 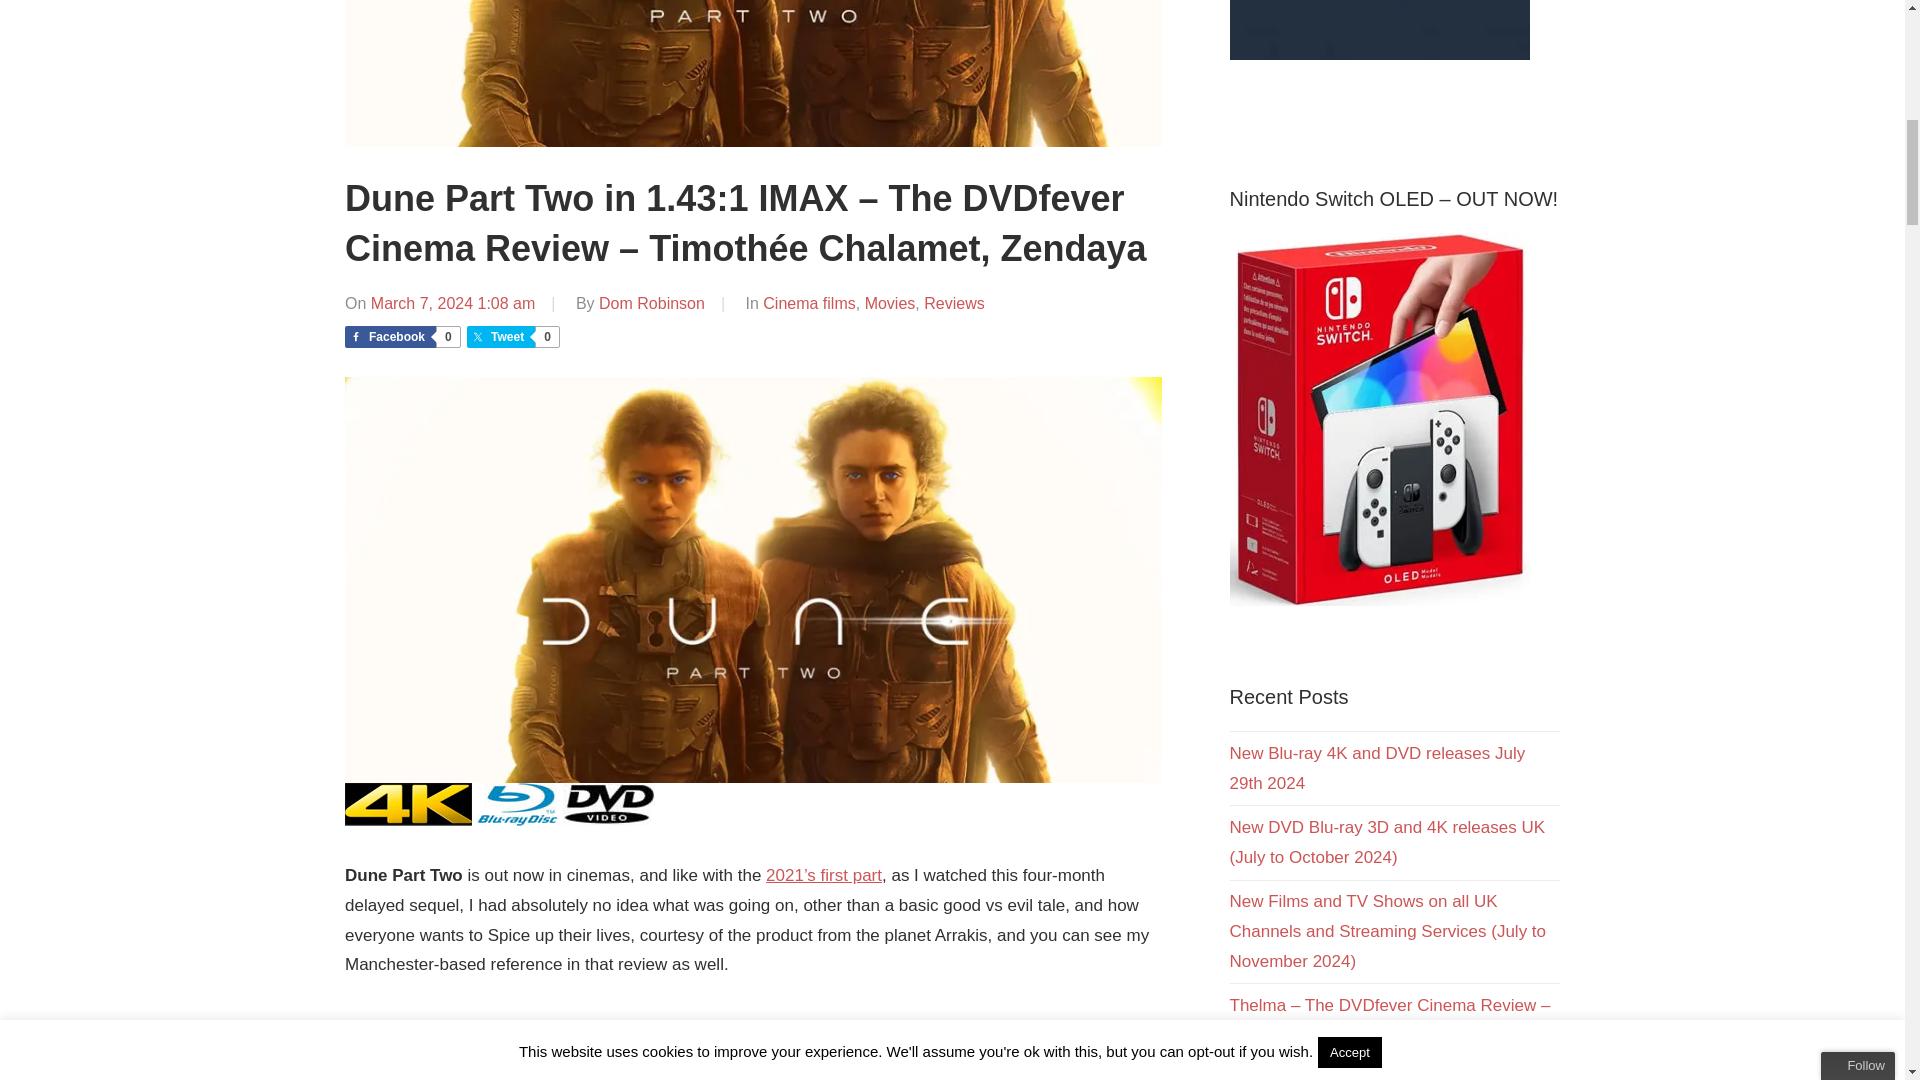 What do you see at coordinates (1791, 780) in the screenshot?
I see `Email Address` at bounding box center [1791, 780].